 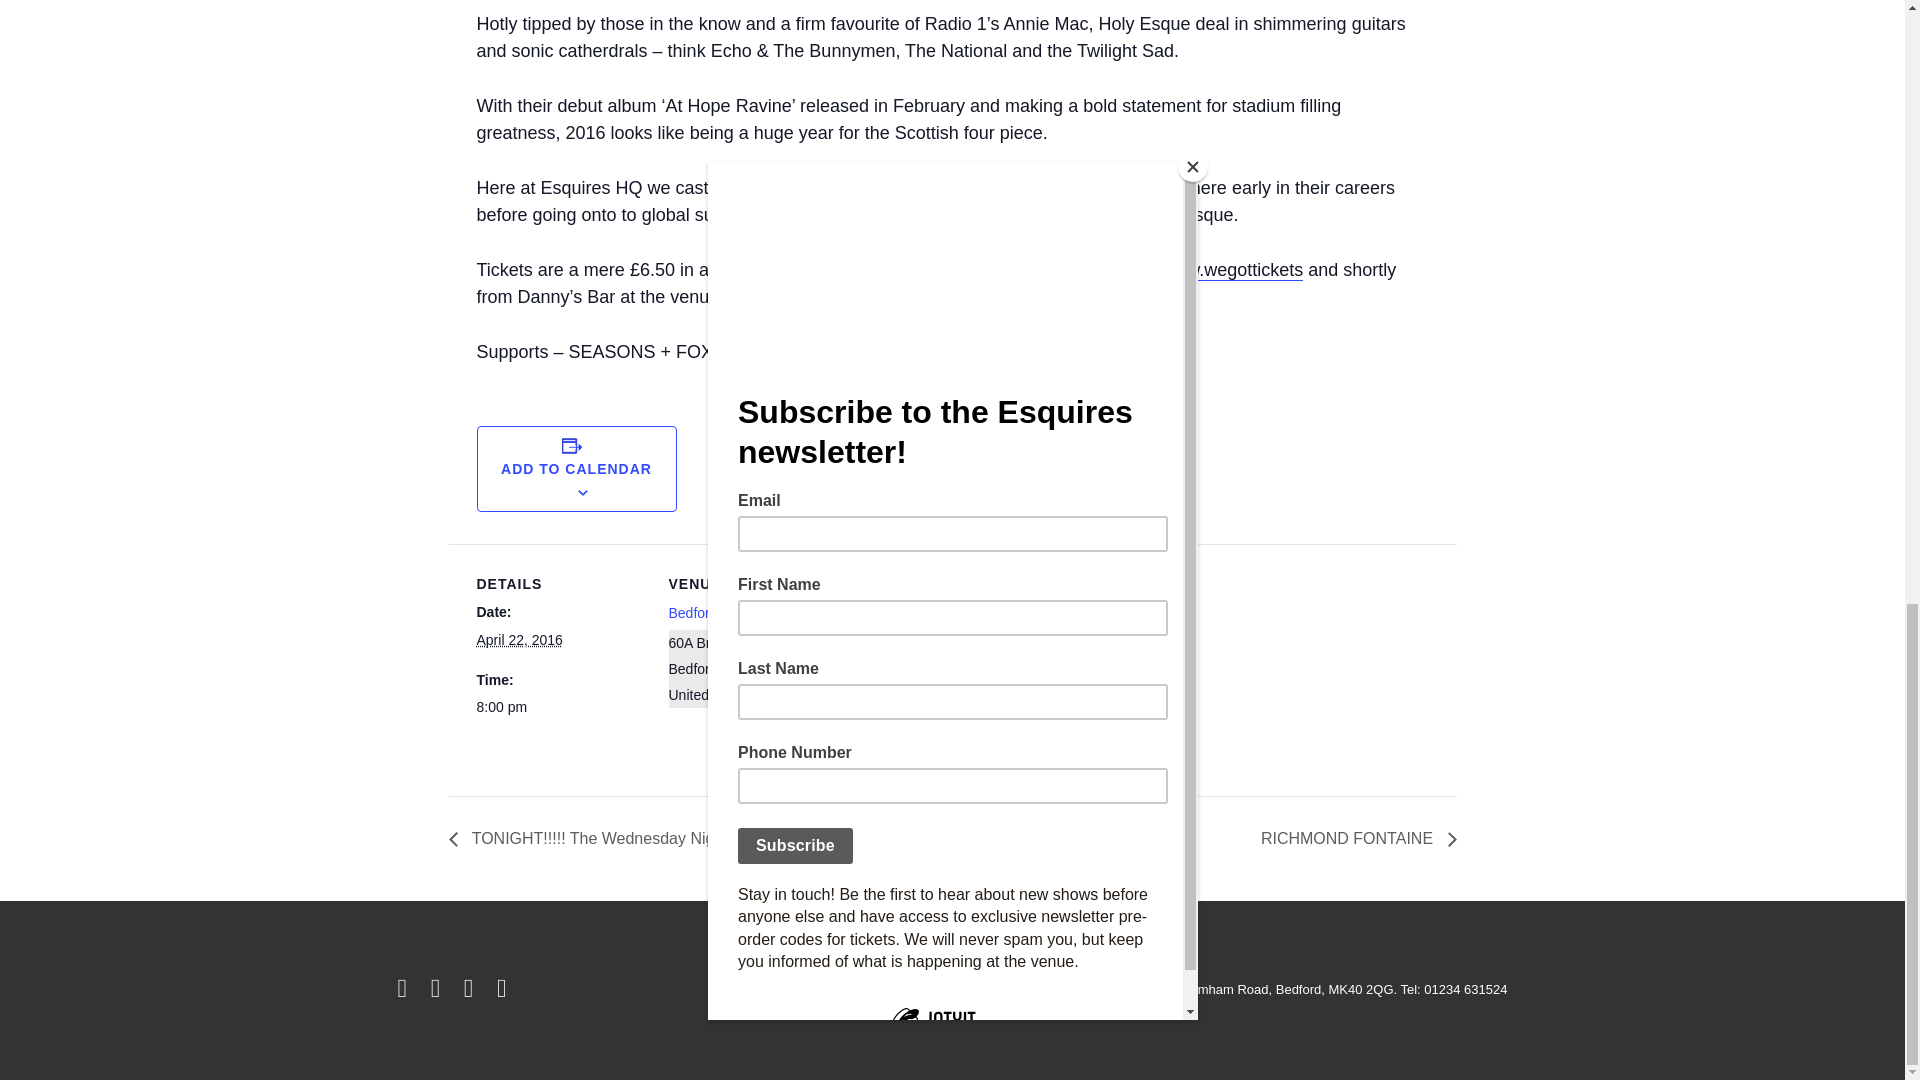 I want to click on ADD TO CALENDAR, so click(x=576, y=469).